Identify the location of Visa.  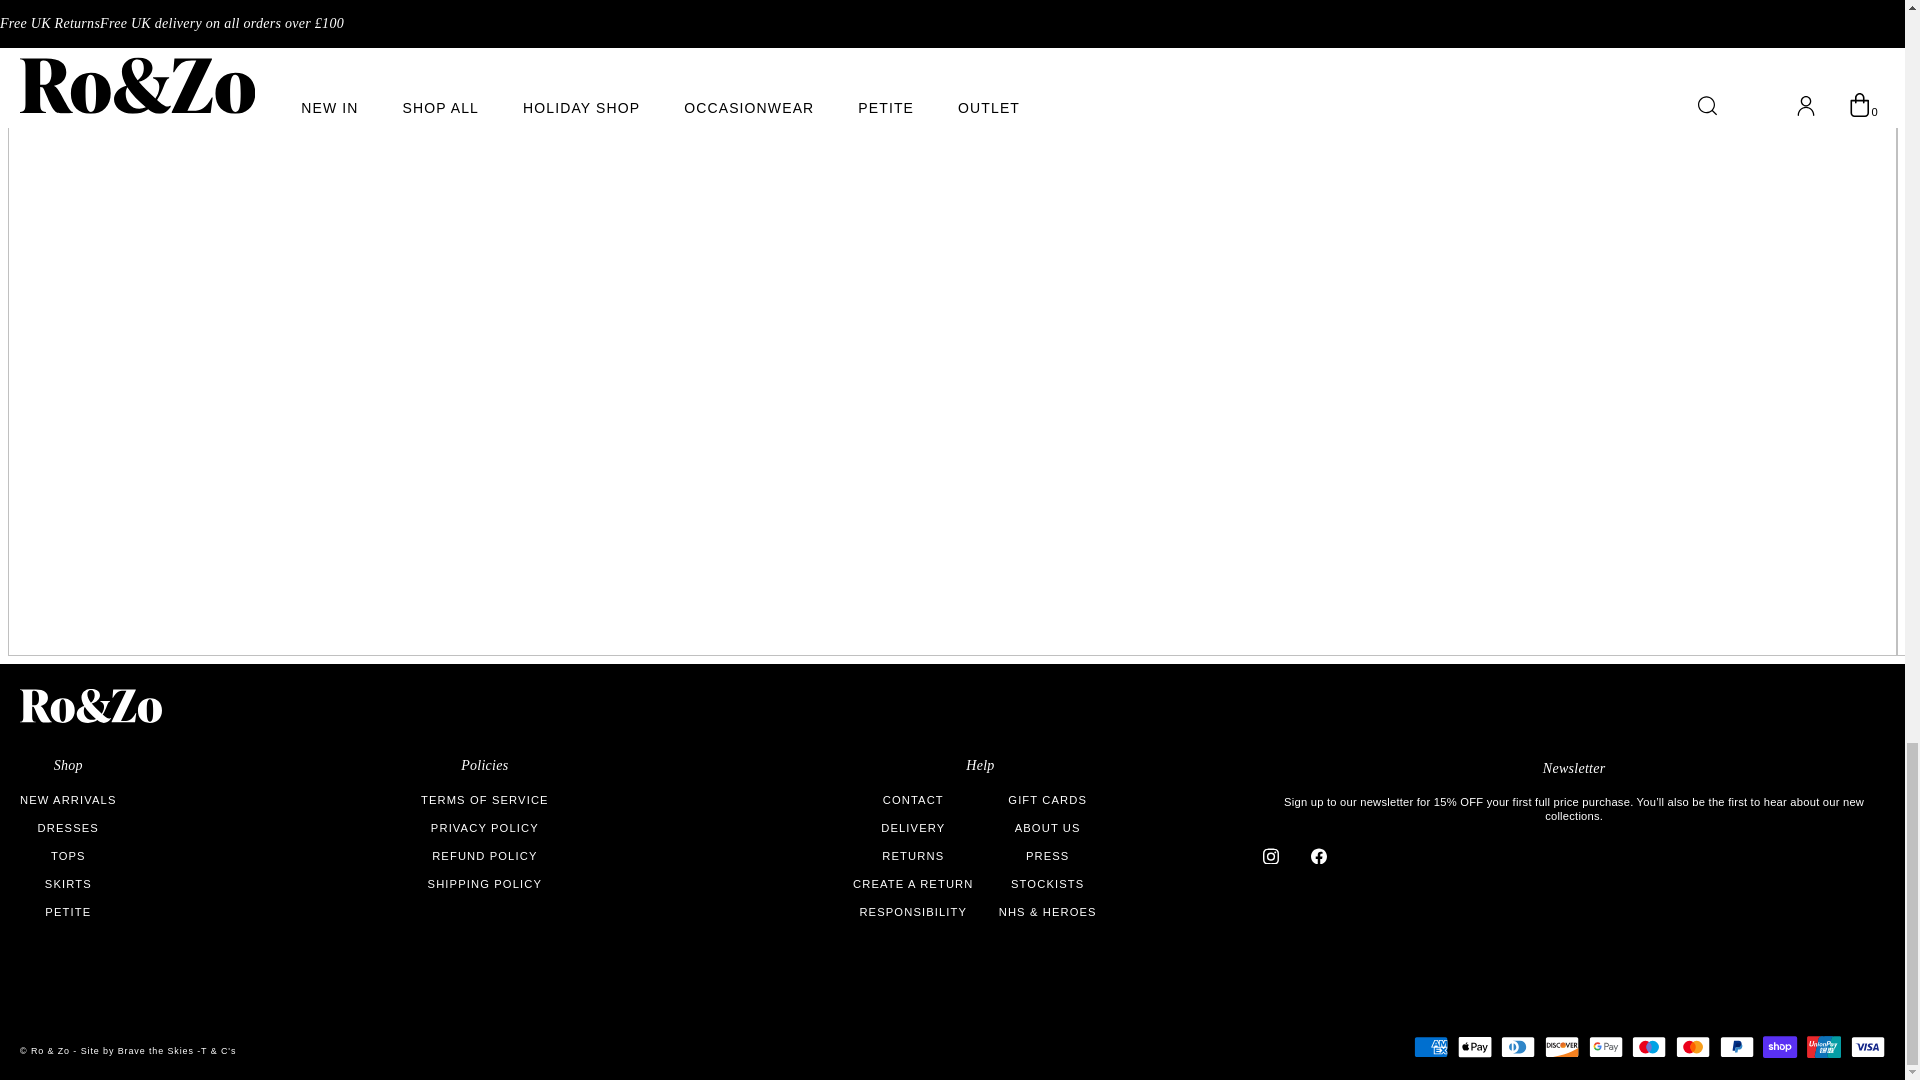
(1868, 1046).